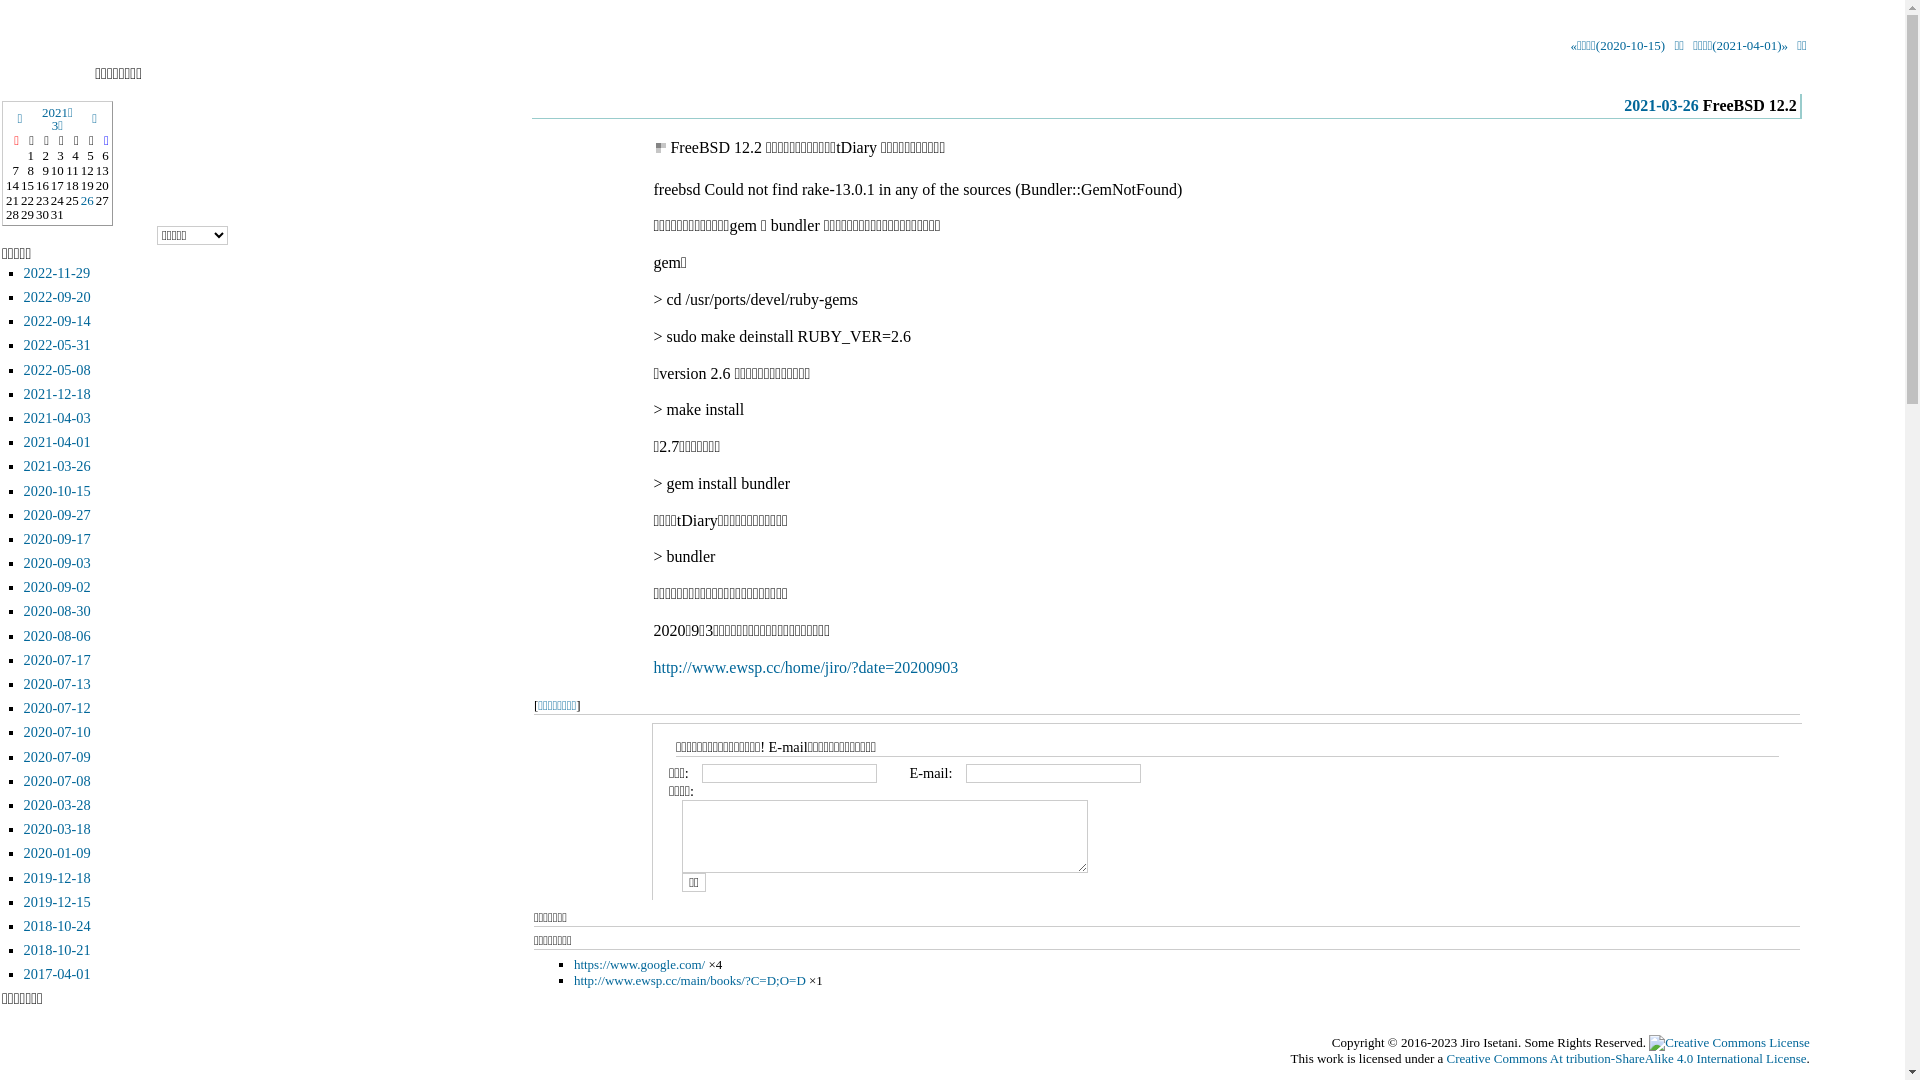 This screenshot has height=1080, width=1920. I want to click on 2020-08-06, so click(58, 636).